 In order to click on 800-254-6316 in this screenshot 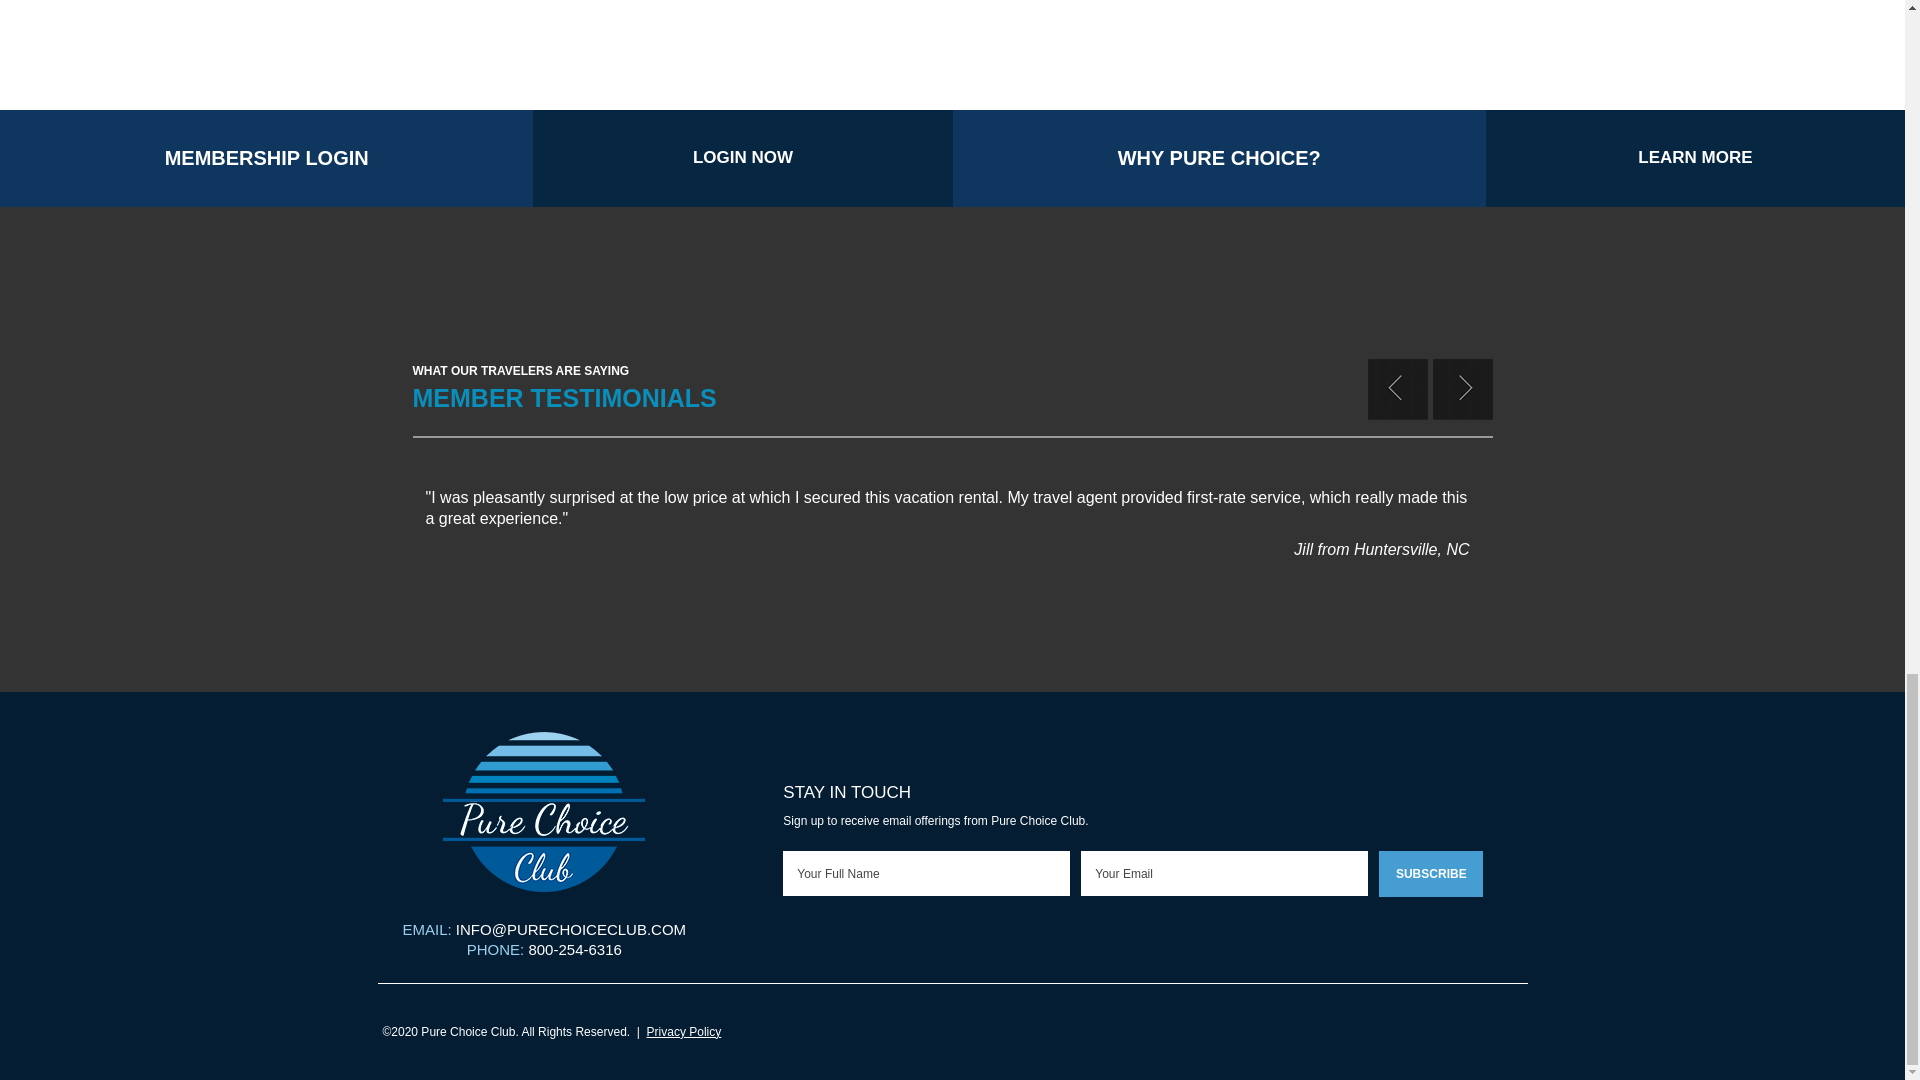, I will do `click(574, 948)`.